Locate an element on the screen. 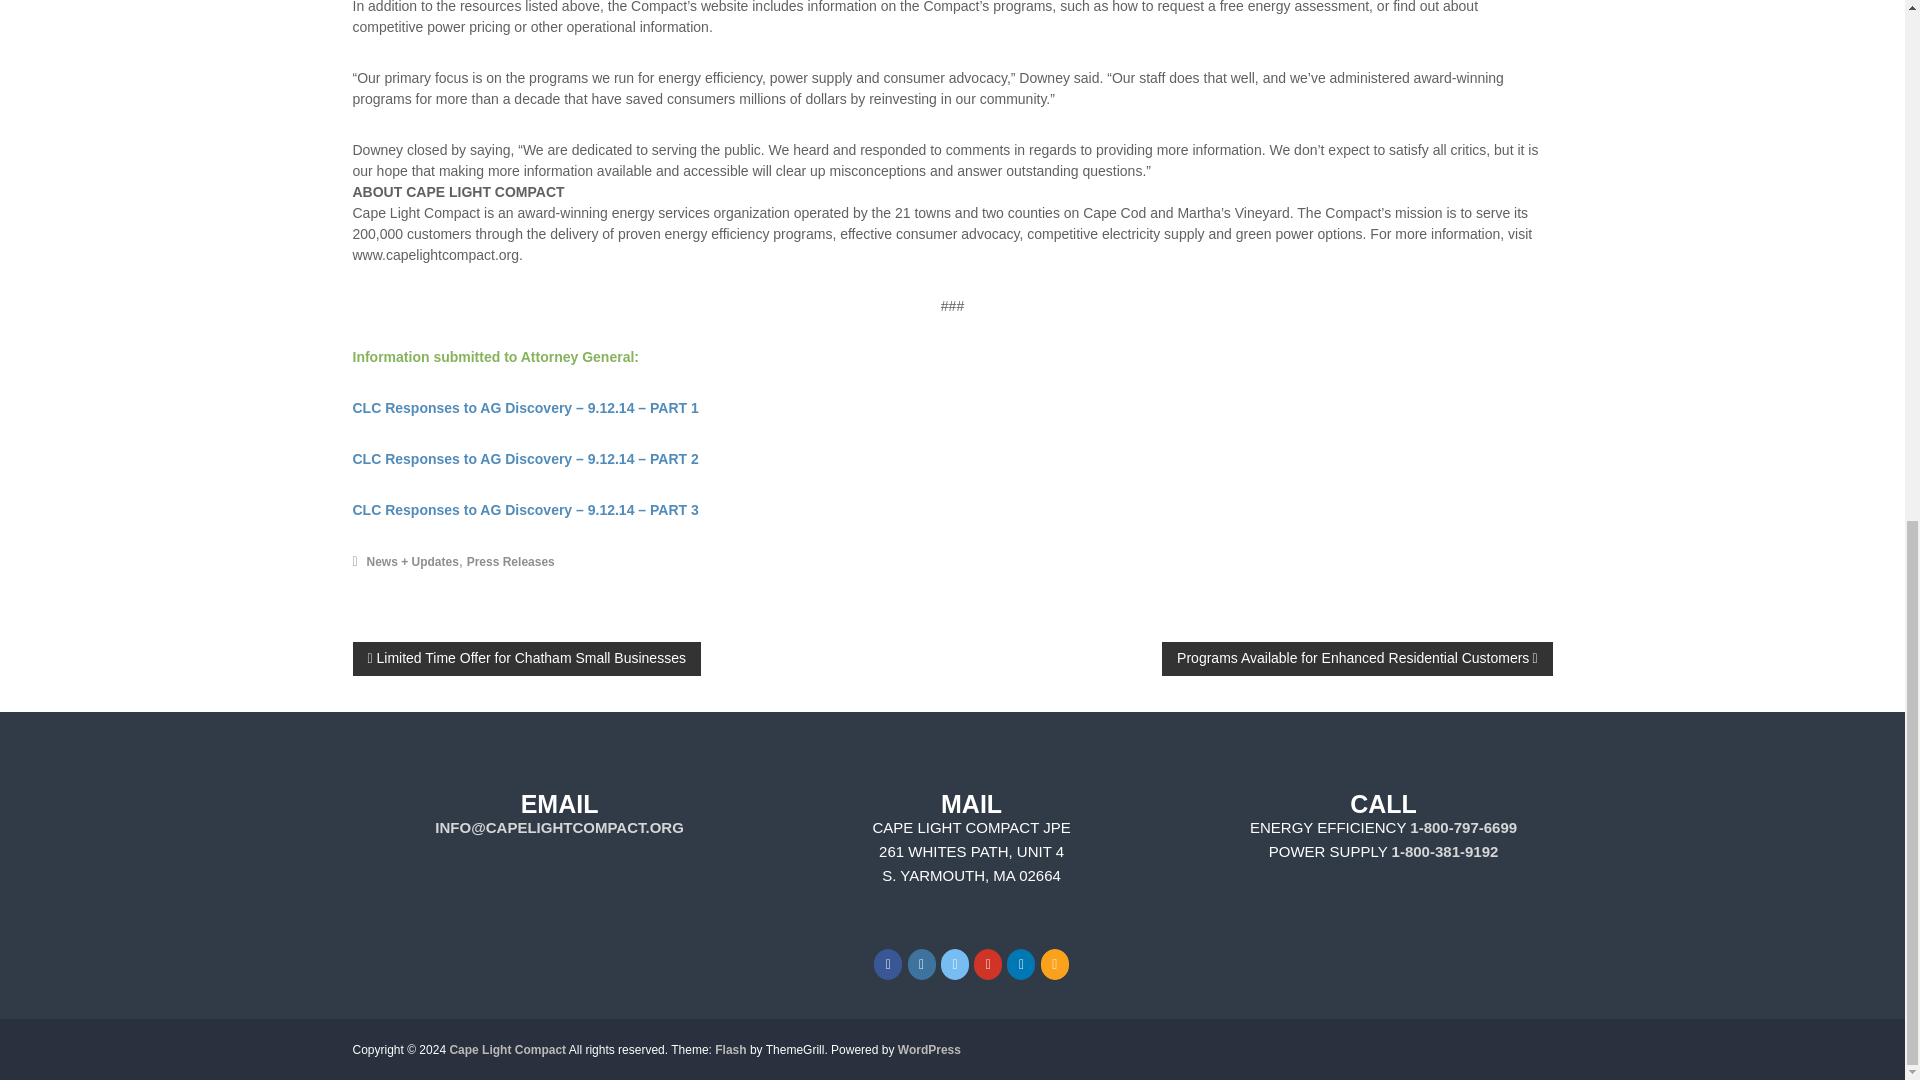 The image size is (1920, 1080). LinkedIn is located at coordinates (1020, 964).